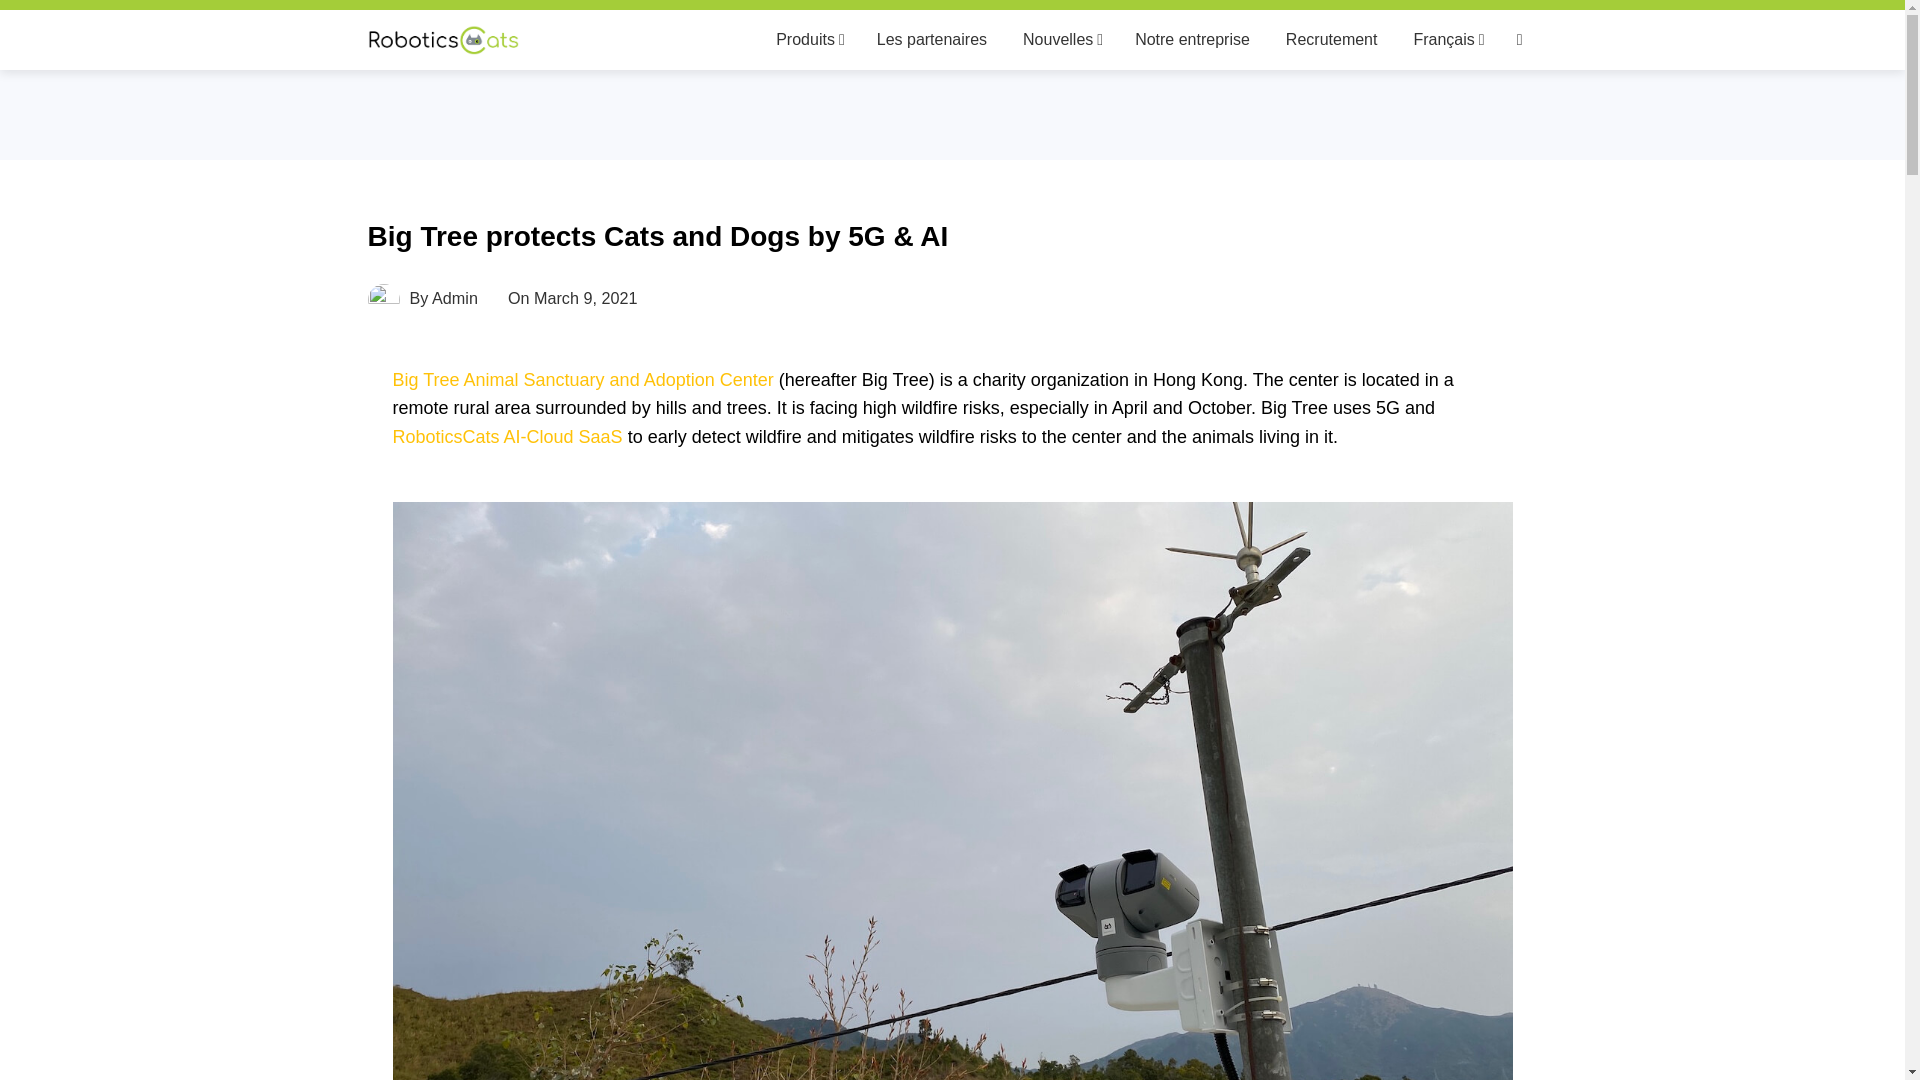 The height and width of the screenshot is (1080, 1920). What do you see at coordinates (1332, 40) in the screenshot?
I see `Recrutement` at bounding box center [1332, 40].